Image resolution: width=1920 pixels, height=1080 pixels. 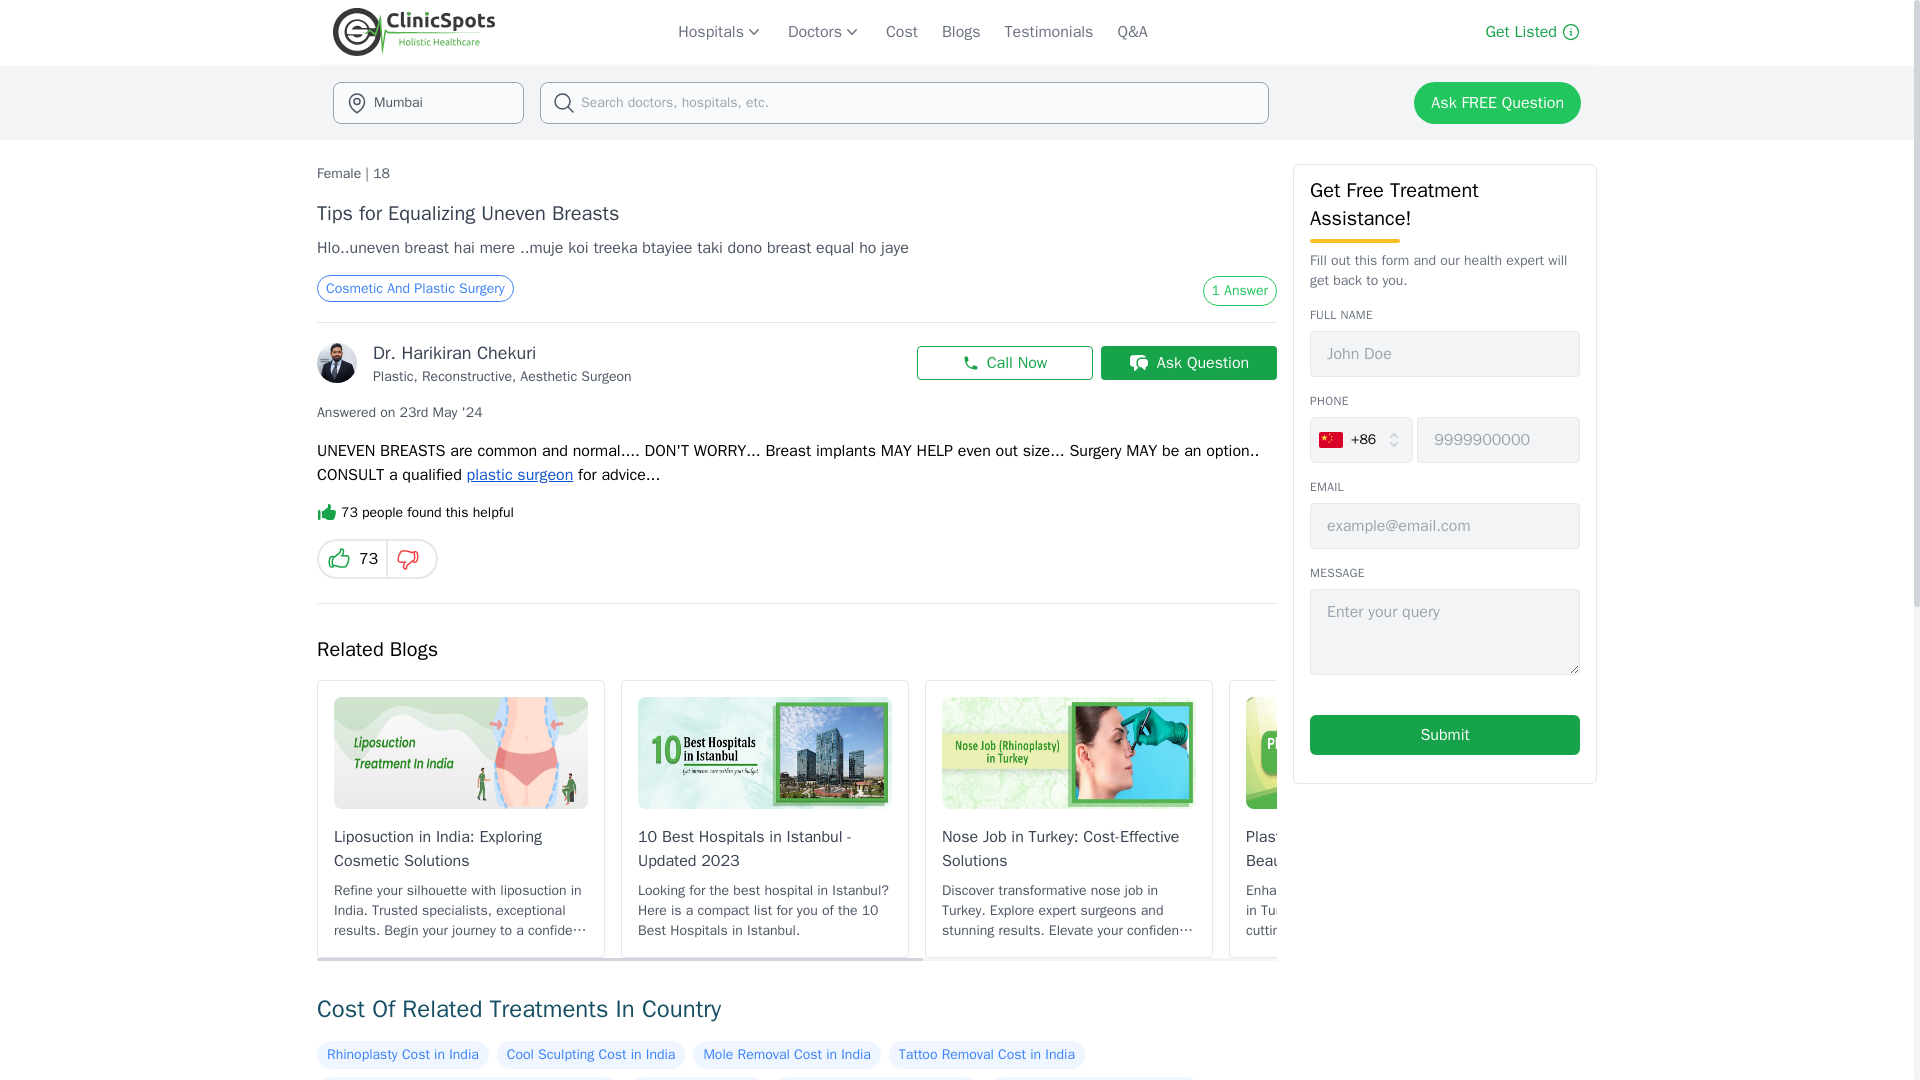 What do you see at coordinates (1496, 103) in the screenshot?
I see `Ask FREE Question` at bounding box center [1496, 103].